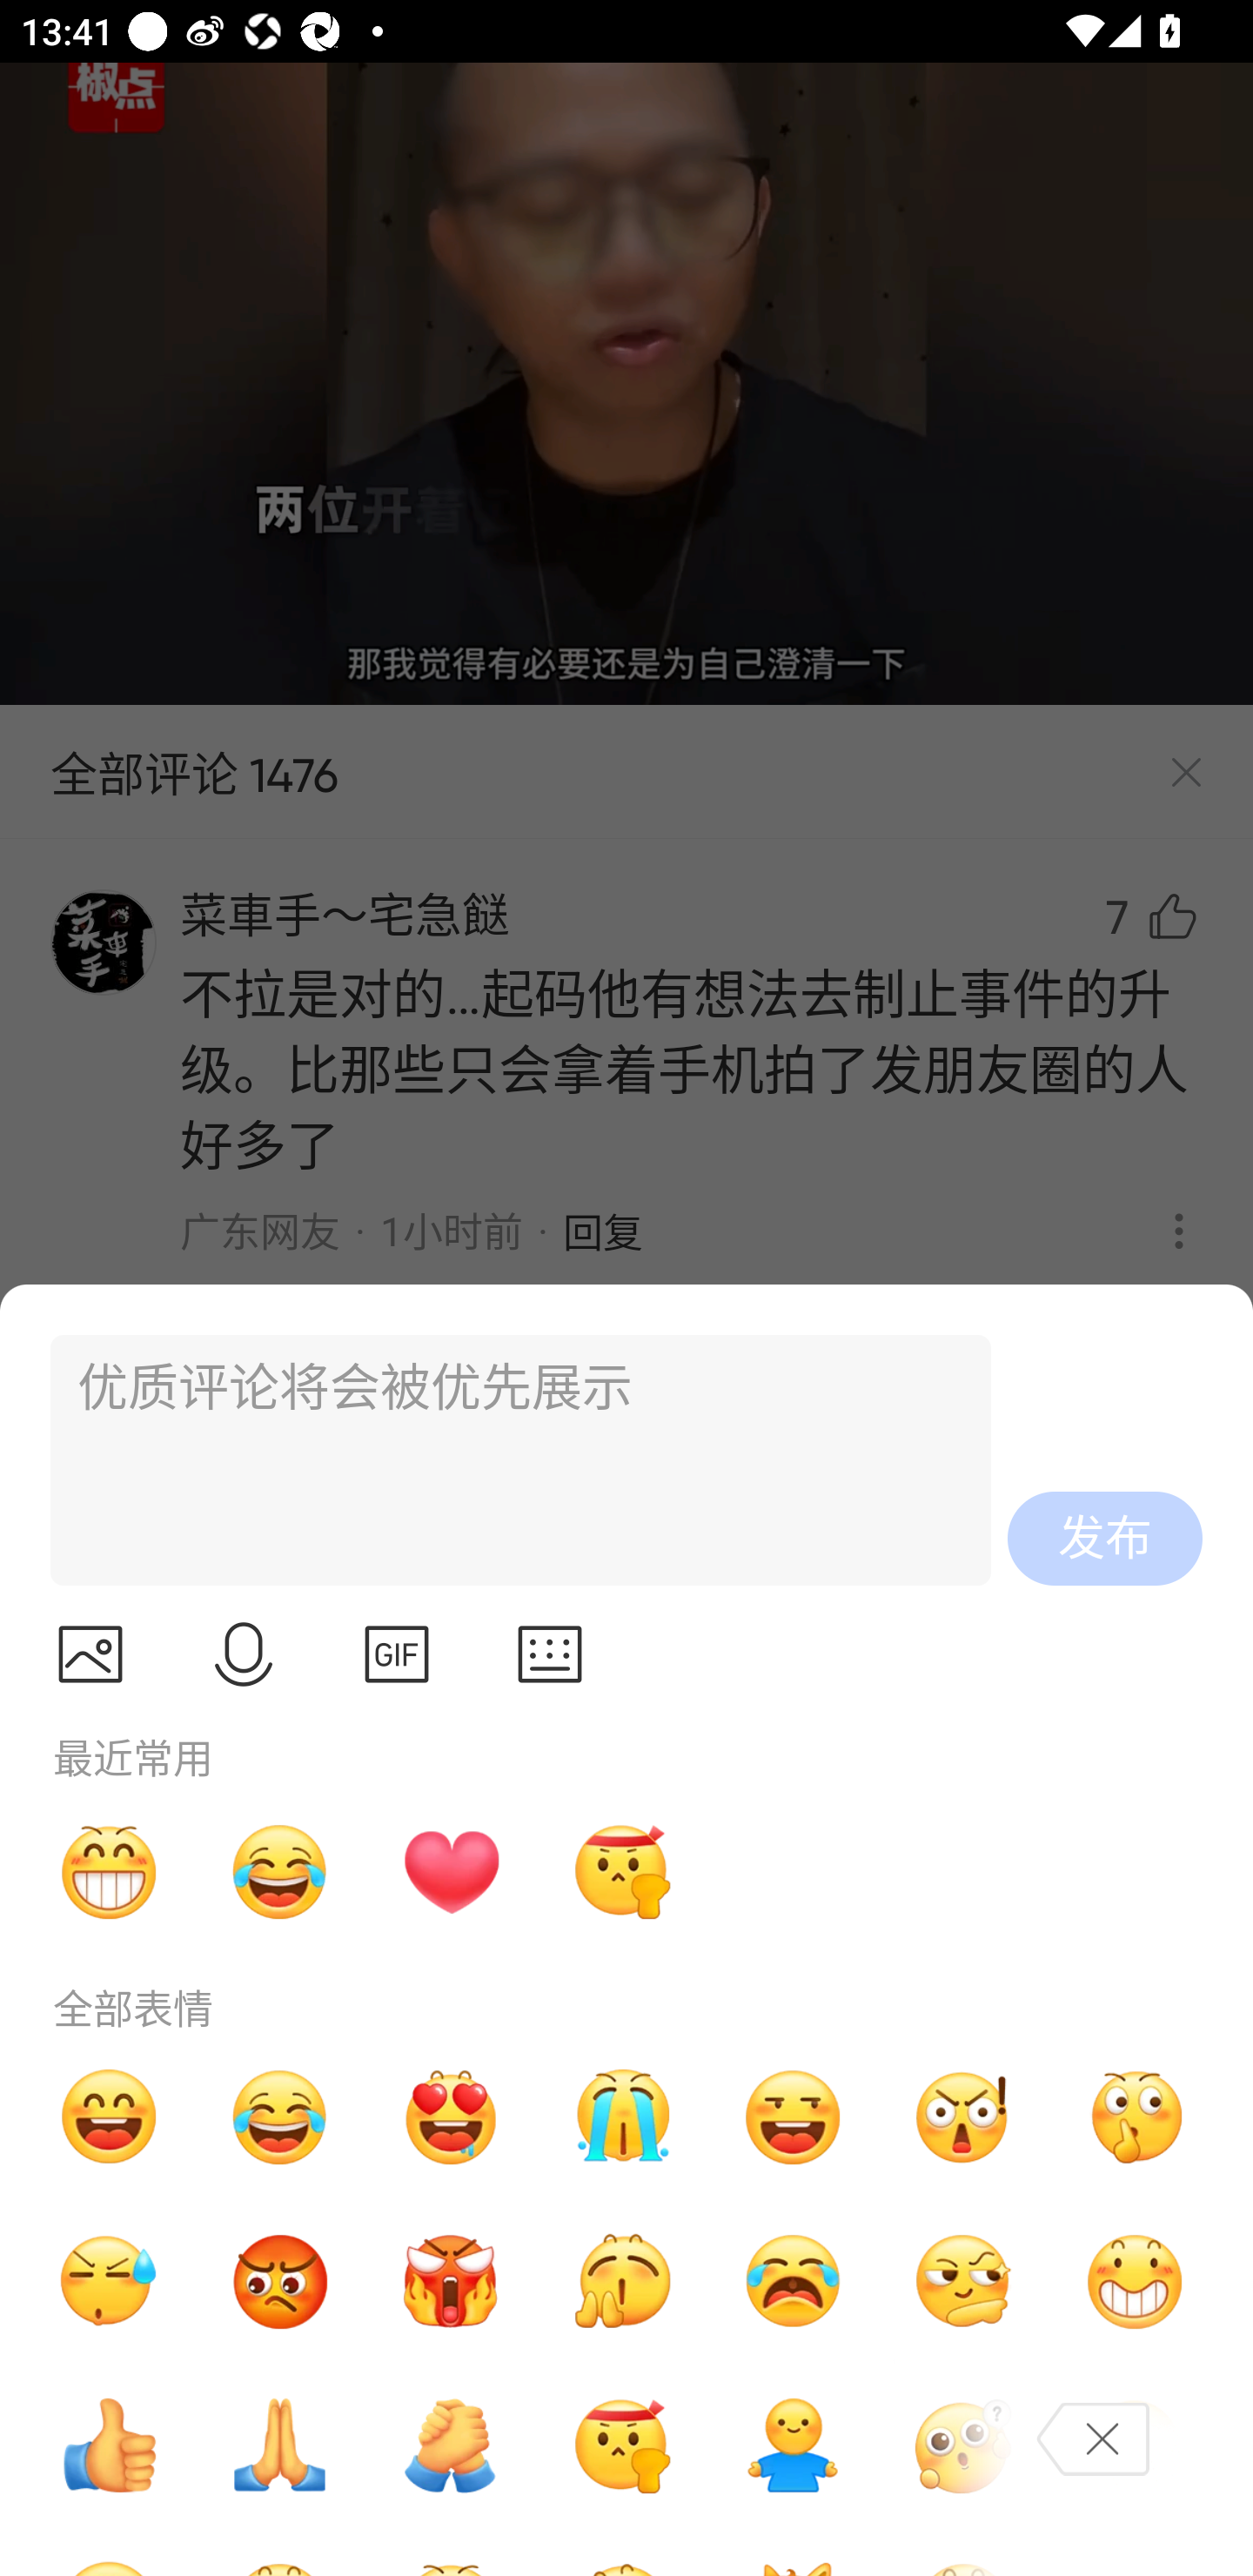  Describe the element at coordinates (451, 2445) in the screenshot. I see `加油` at that location.